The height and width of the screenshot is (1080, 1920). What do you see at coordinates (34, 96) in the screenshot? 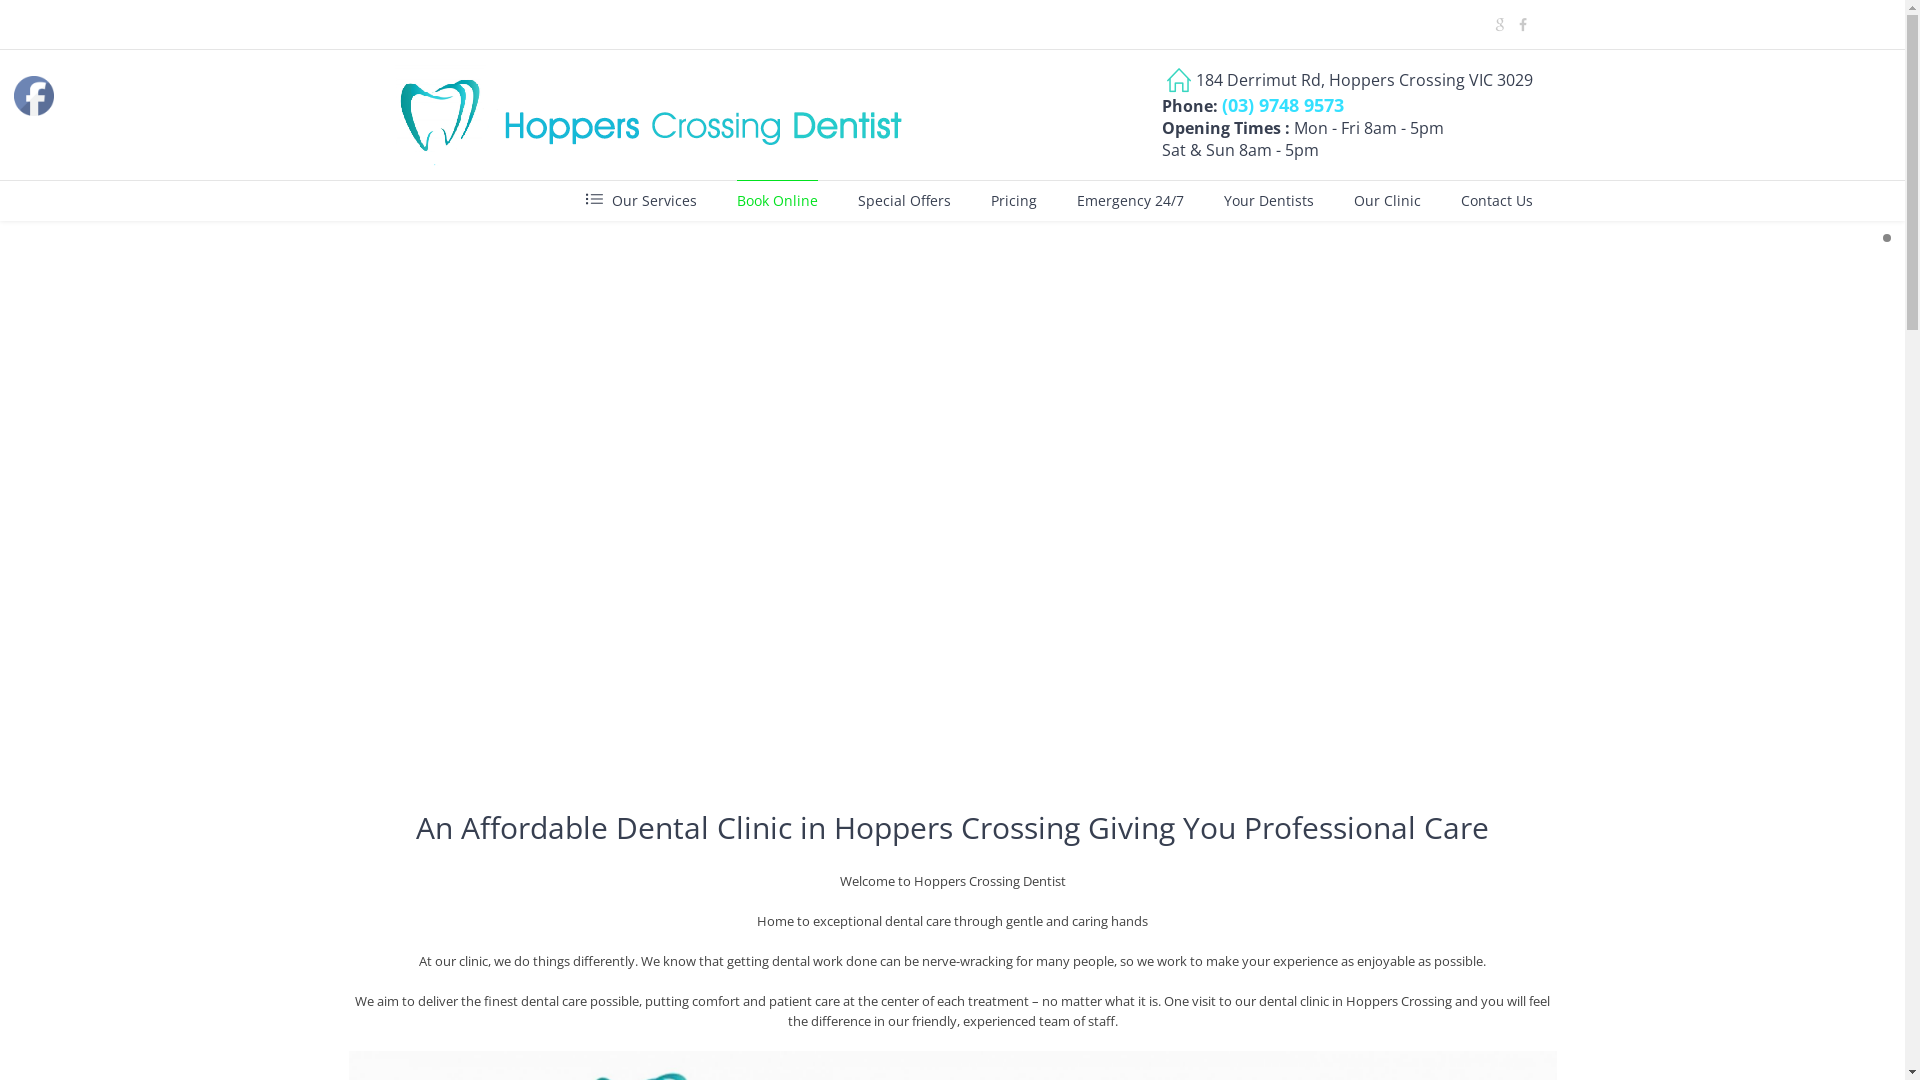
I see `Facebook` at bounding box center [34, 96].